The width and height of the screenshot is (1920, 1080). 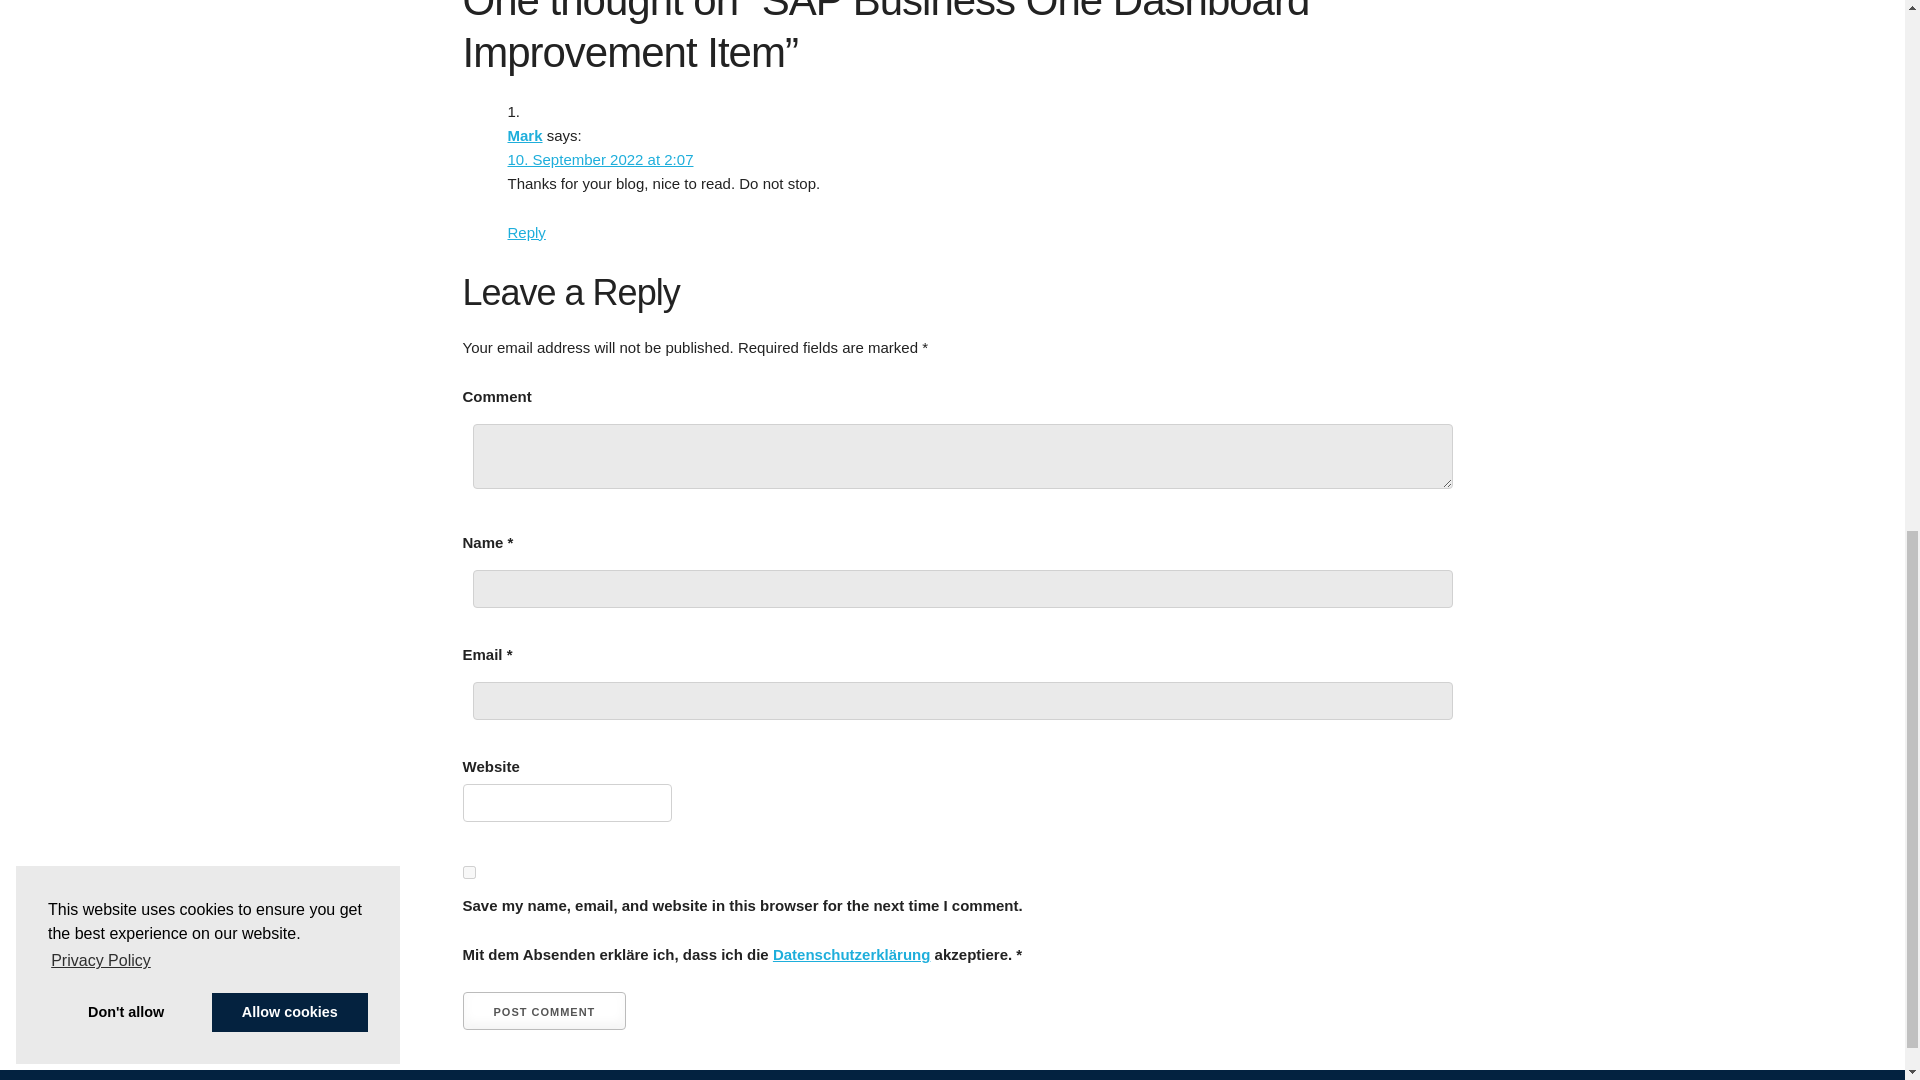 I want to click on Post Comment, so click(x=544, y=1011).